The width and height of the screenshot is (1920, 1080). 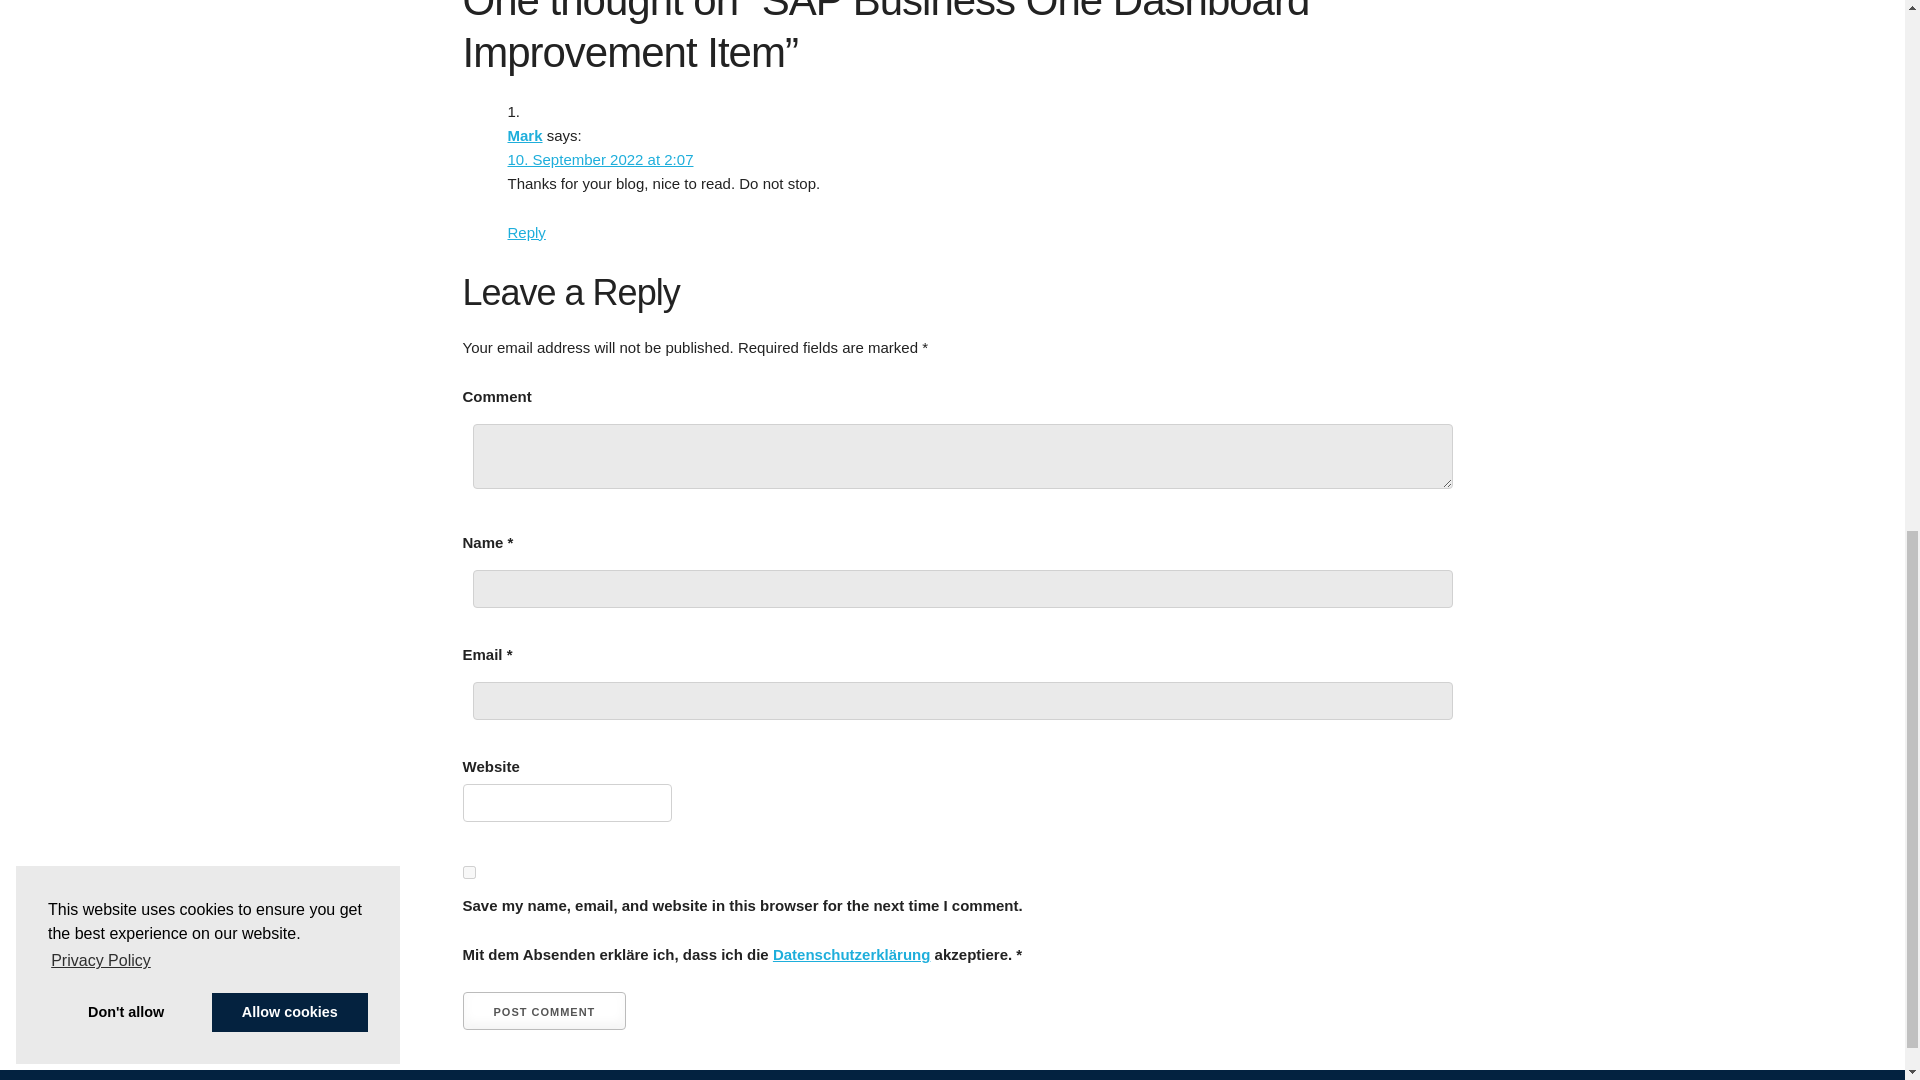 I want to click on Post Comment, so click(x=544, y=1011).